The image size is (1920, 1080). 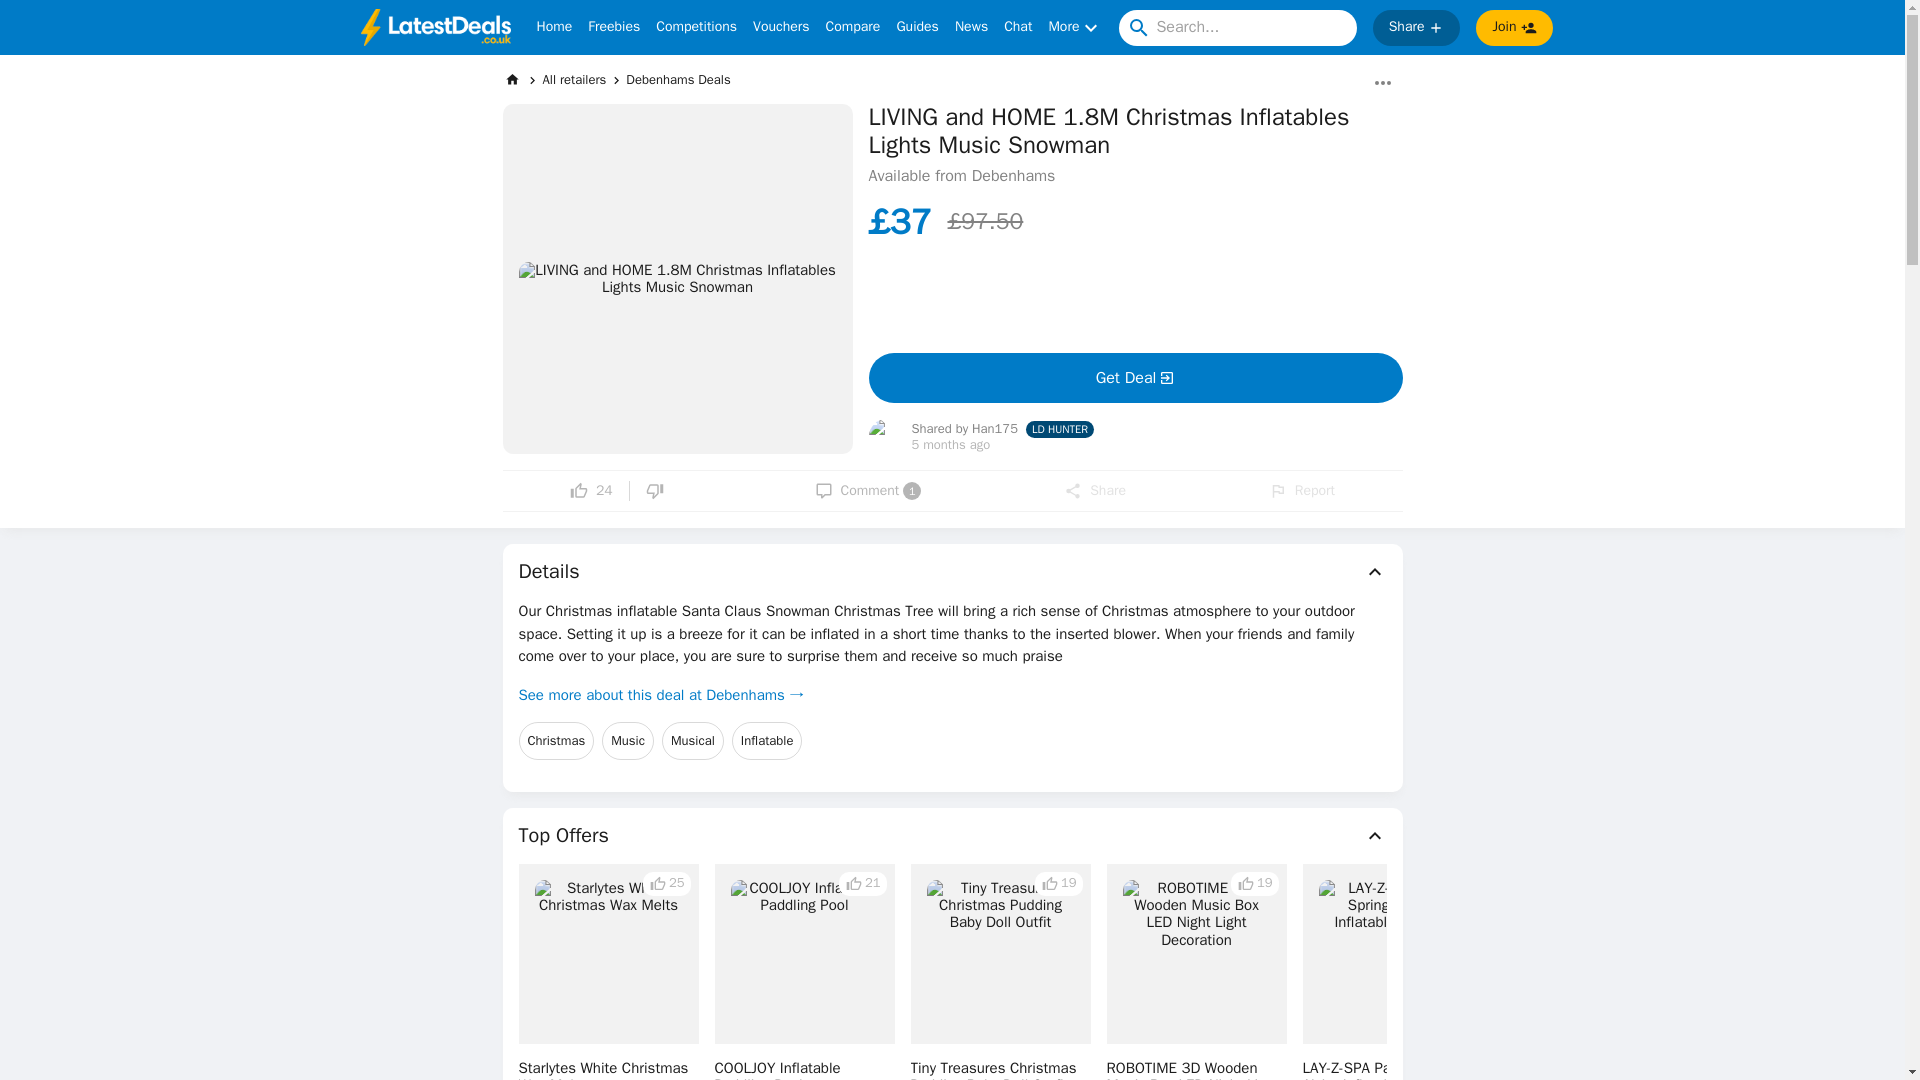 I want to click on Inflatable, so click(x=766, y=741).